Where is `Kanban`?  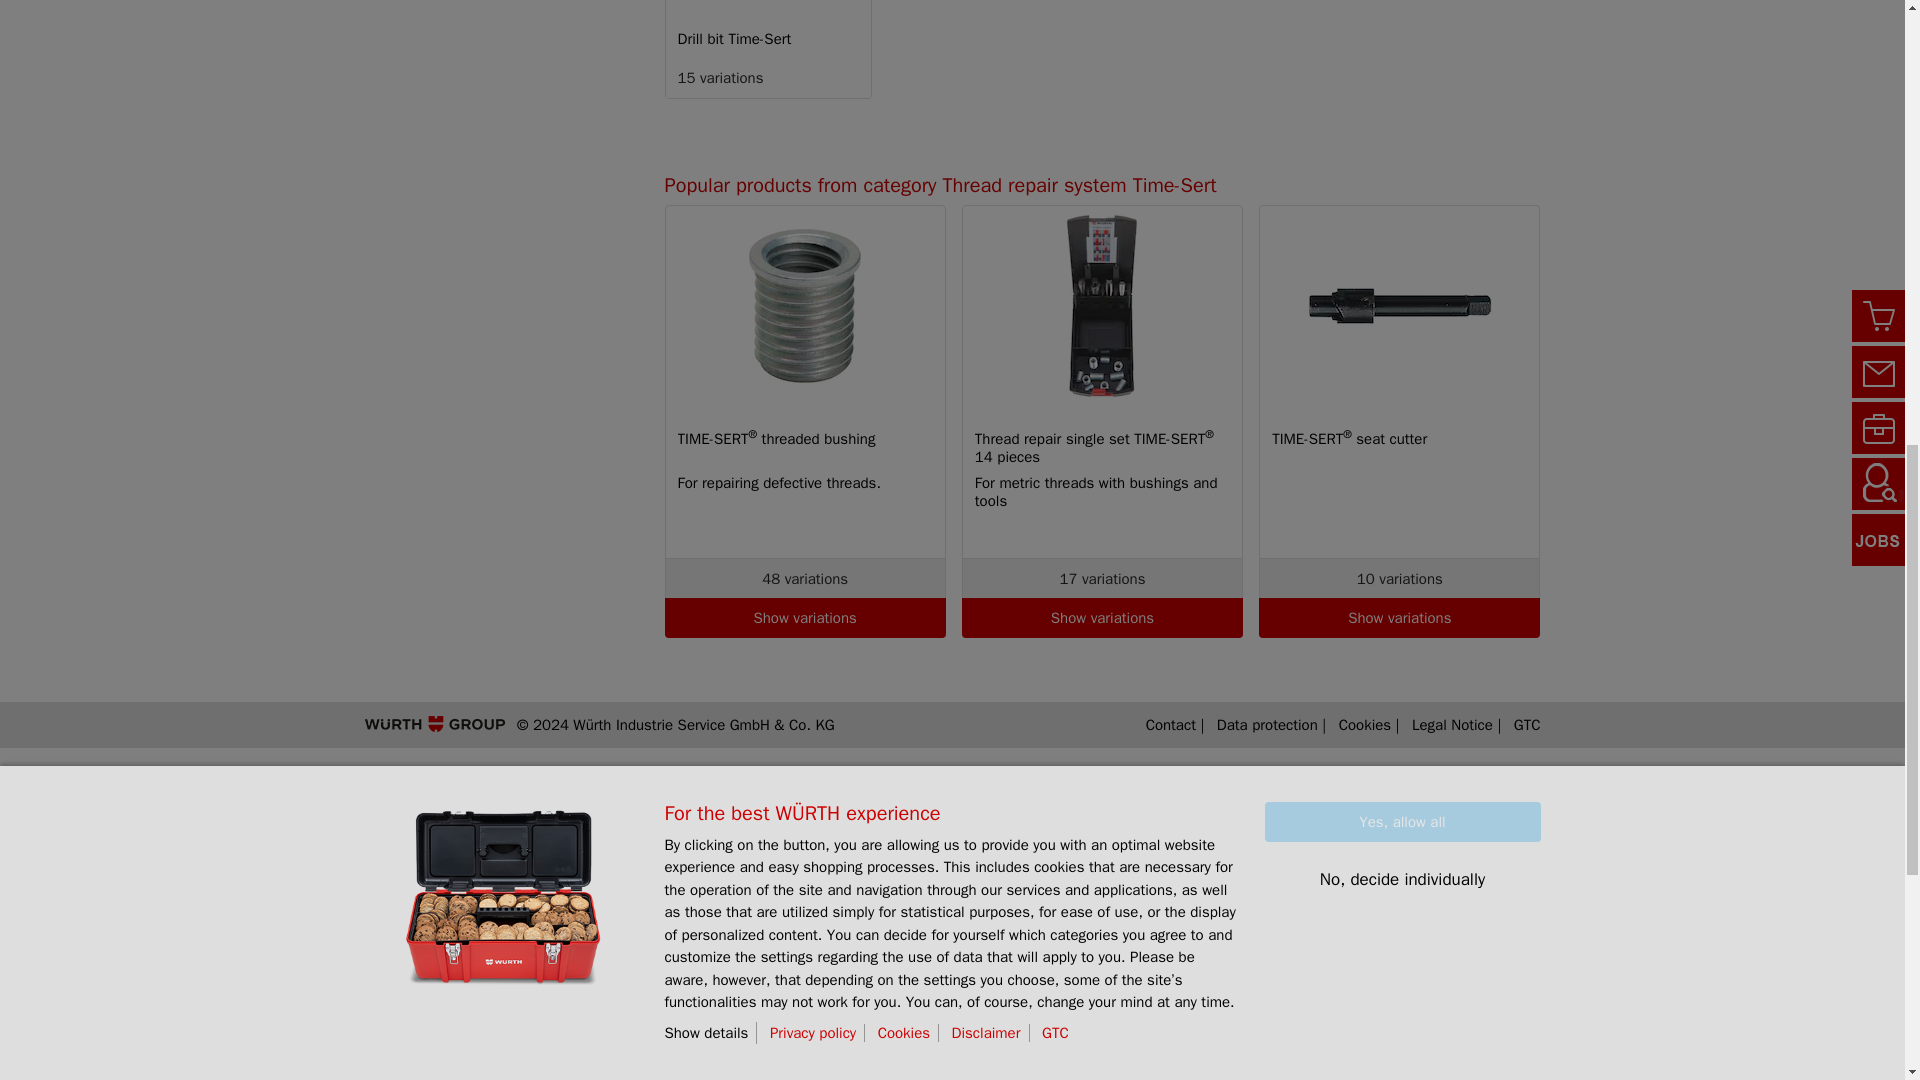
Kanban is located at coordinates (392, 878).